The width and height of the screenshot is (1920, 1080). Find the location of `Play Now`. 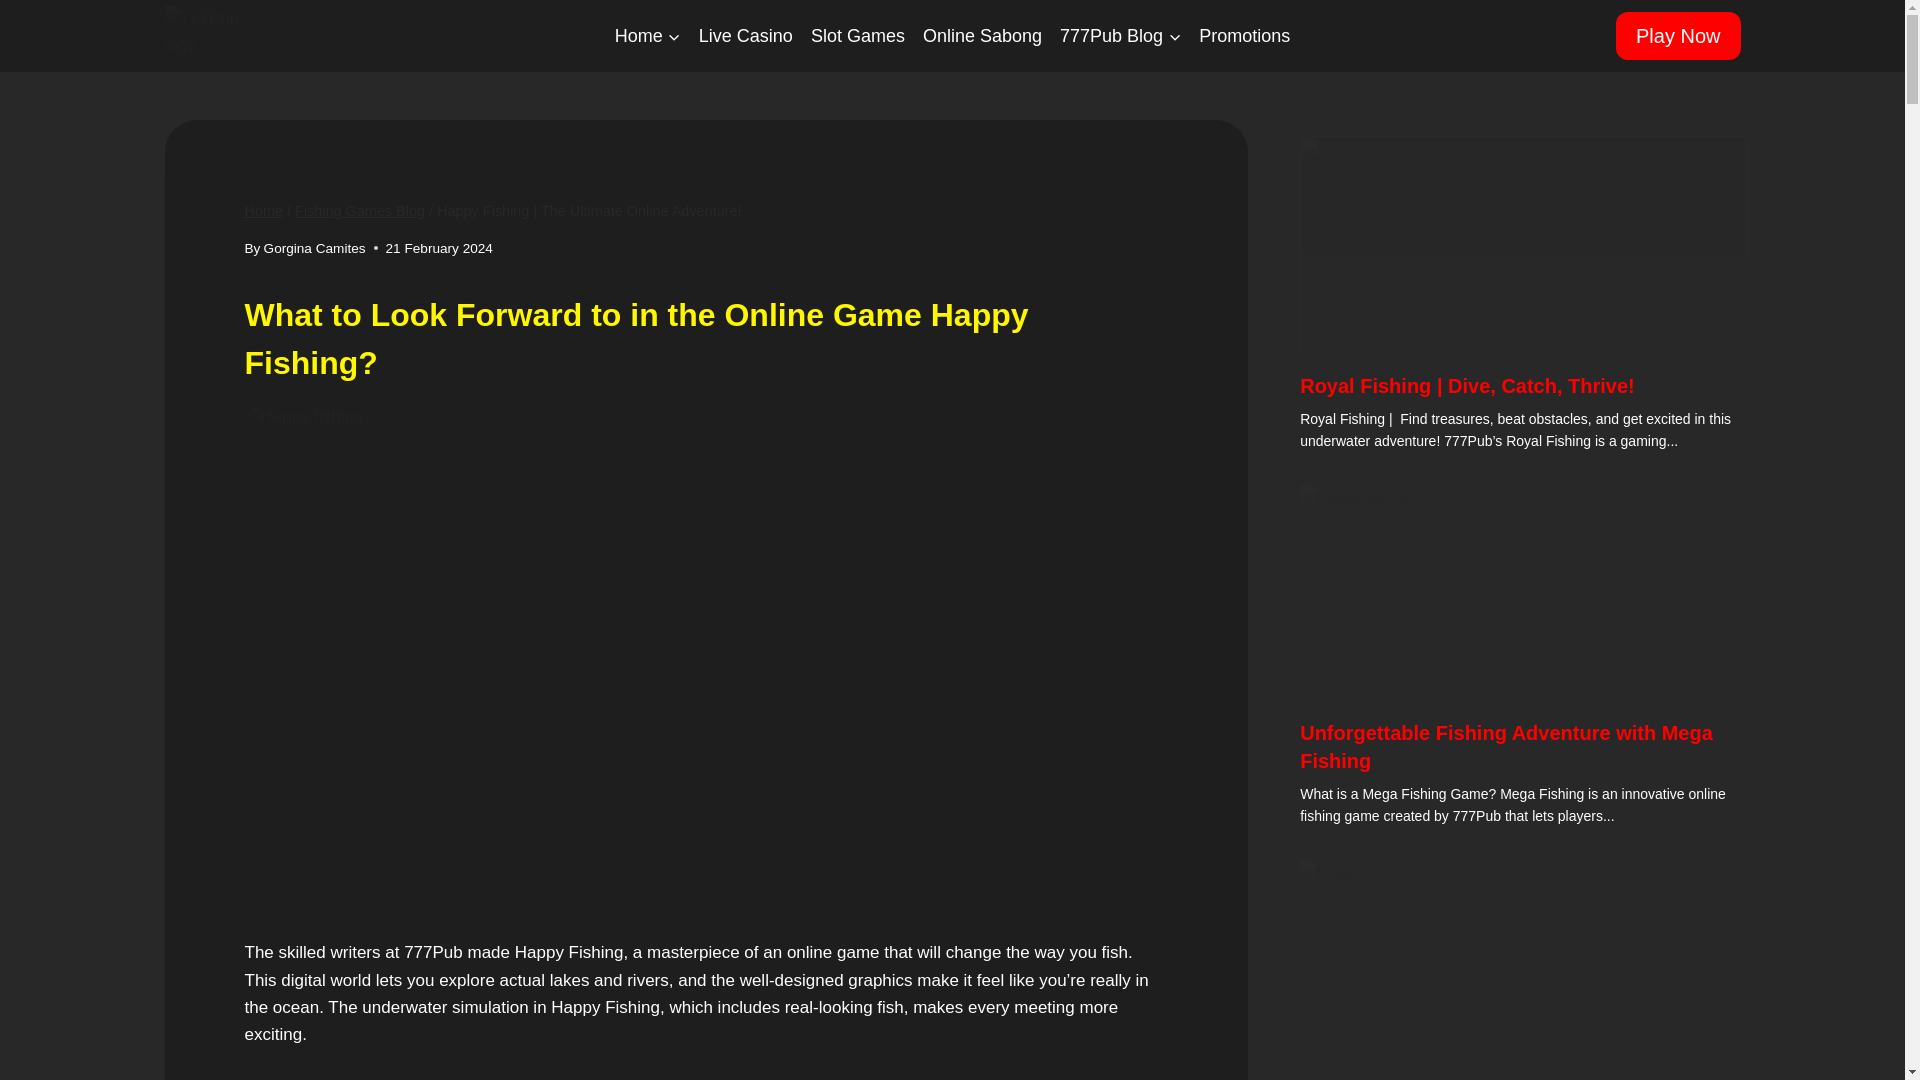

Play Now is located at coordinates (1678, 36).